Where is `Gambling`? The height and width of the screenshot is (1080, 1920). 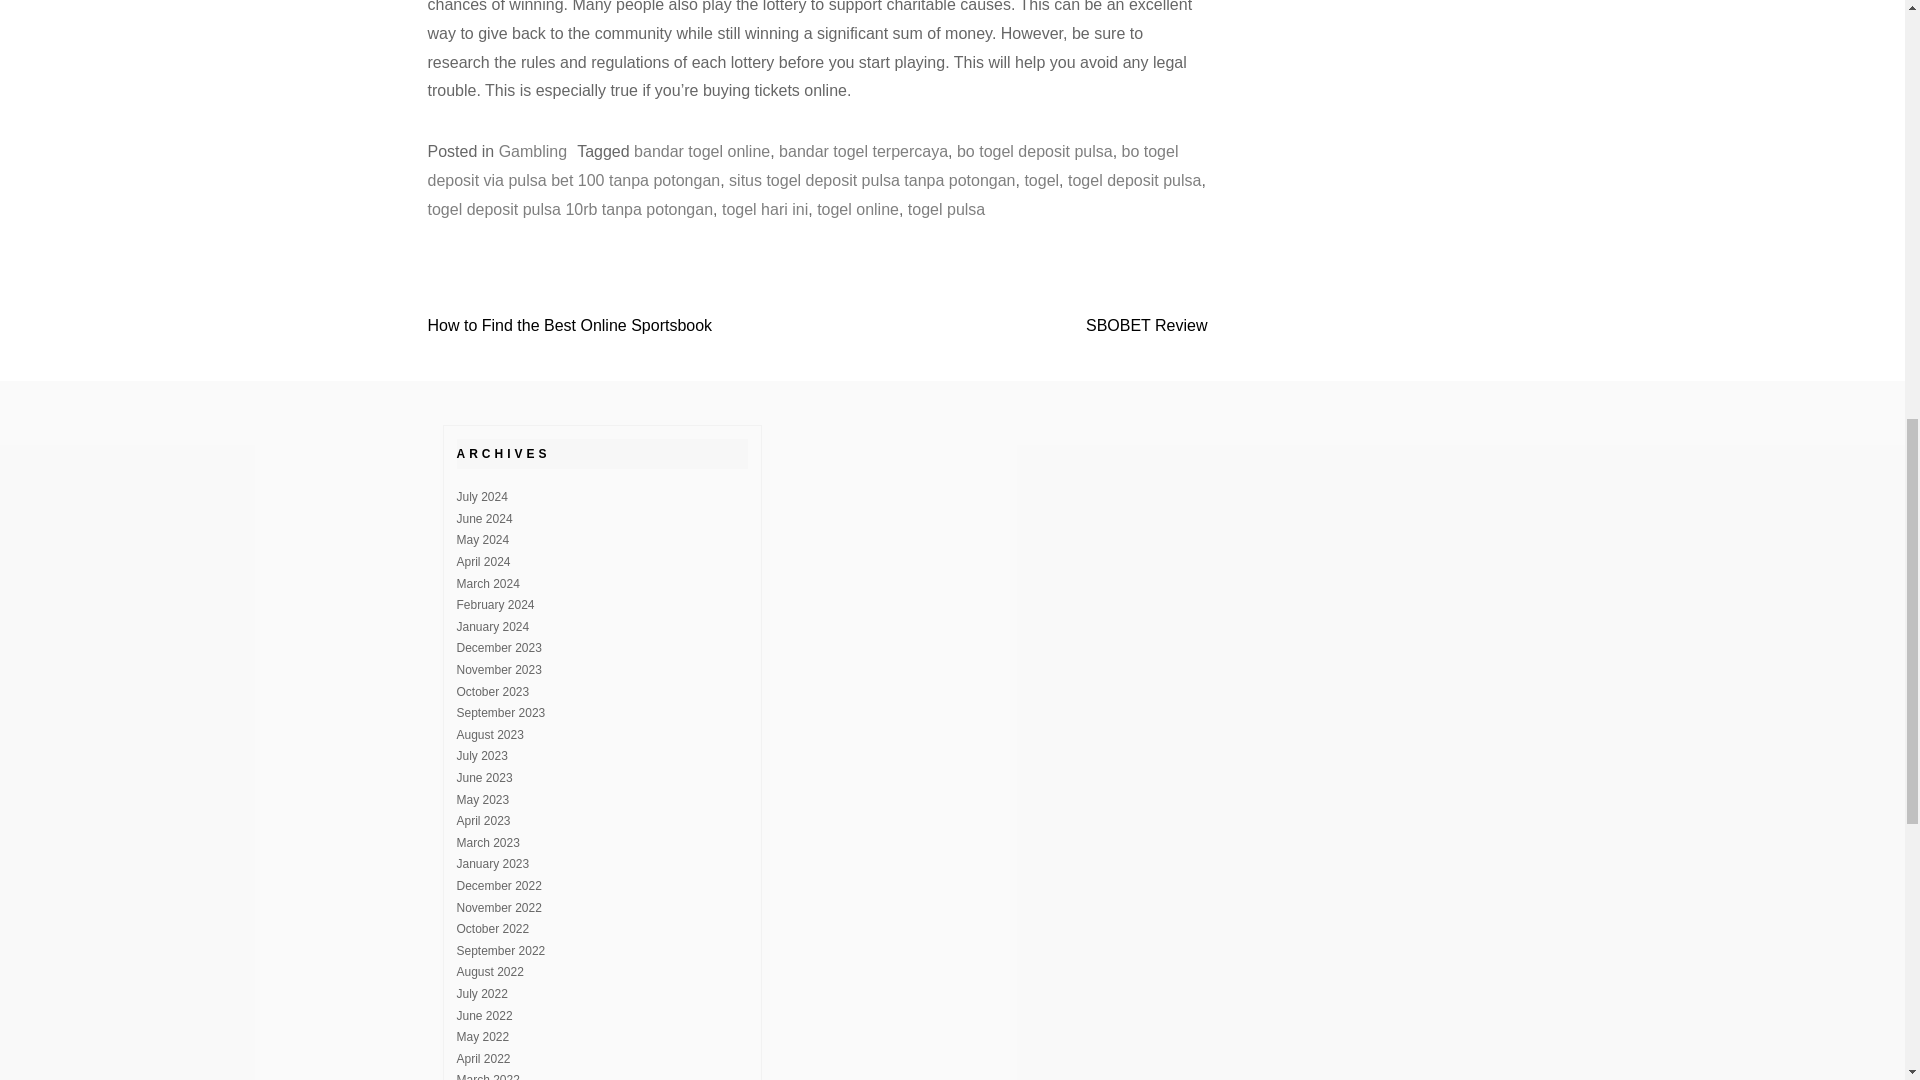
Gambling is located at coordinates (532, 150).